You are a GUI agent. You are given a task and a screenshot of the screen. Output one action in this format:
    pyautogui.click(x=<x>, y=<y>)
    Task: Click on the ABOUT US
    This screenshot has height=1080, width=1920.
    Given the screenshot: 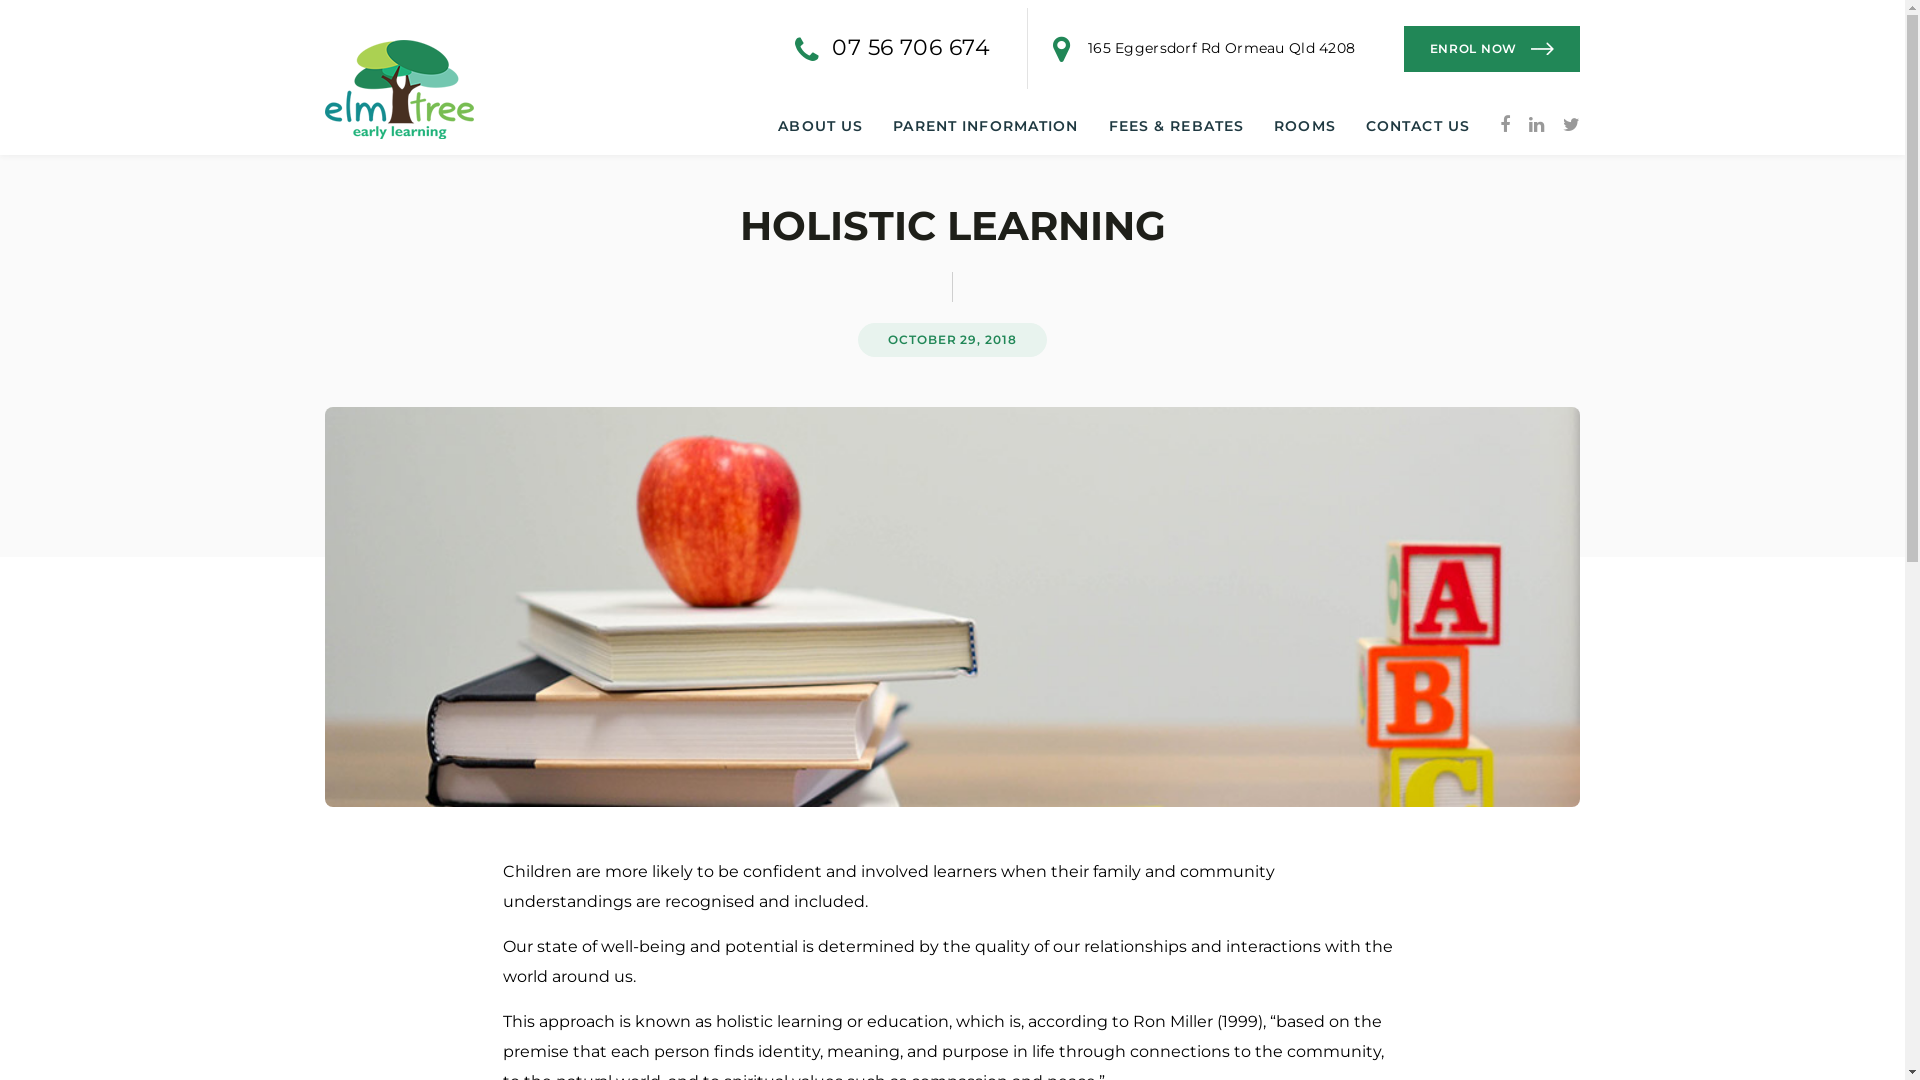 What is the action you would take?
    pyautogui.click(x=820, y=126)
    